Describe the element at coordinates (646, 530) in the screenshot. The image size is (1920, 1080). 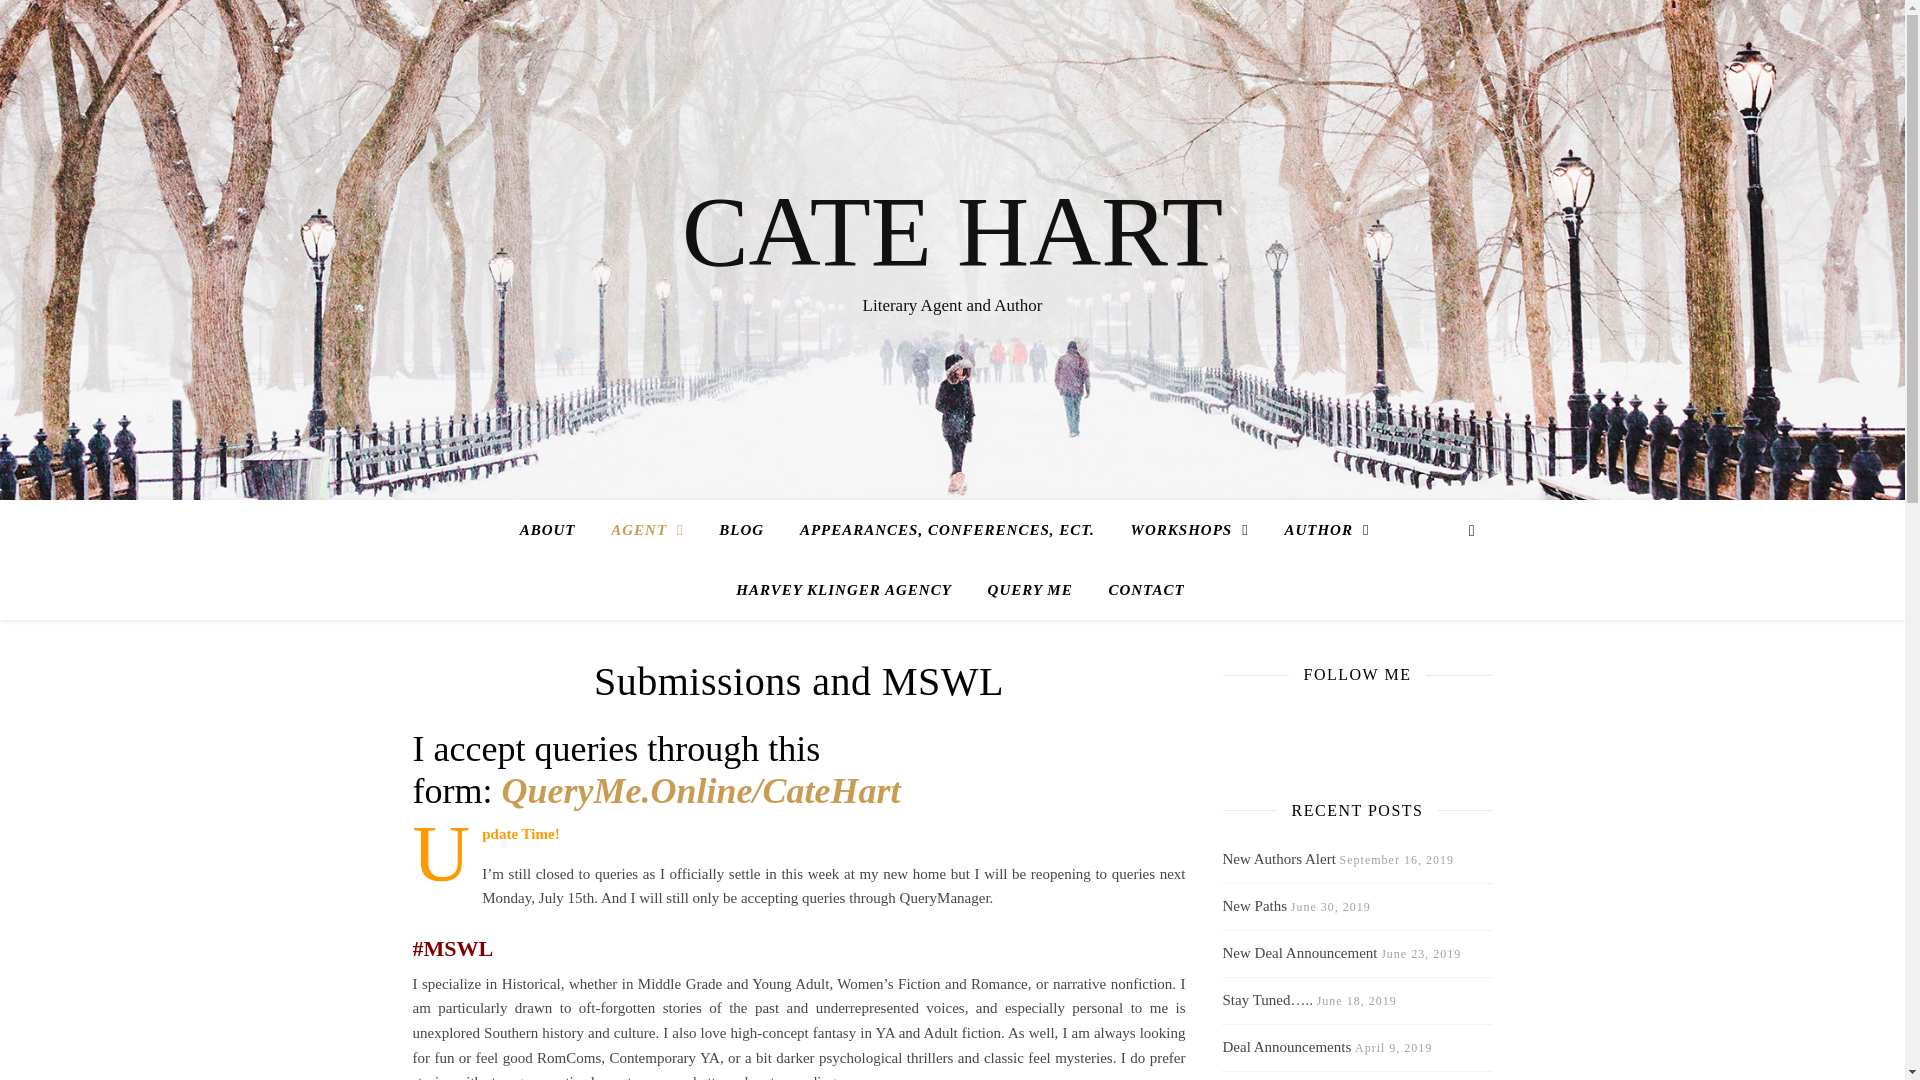
I see `AGENT` at that location.